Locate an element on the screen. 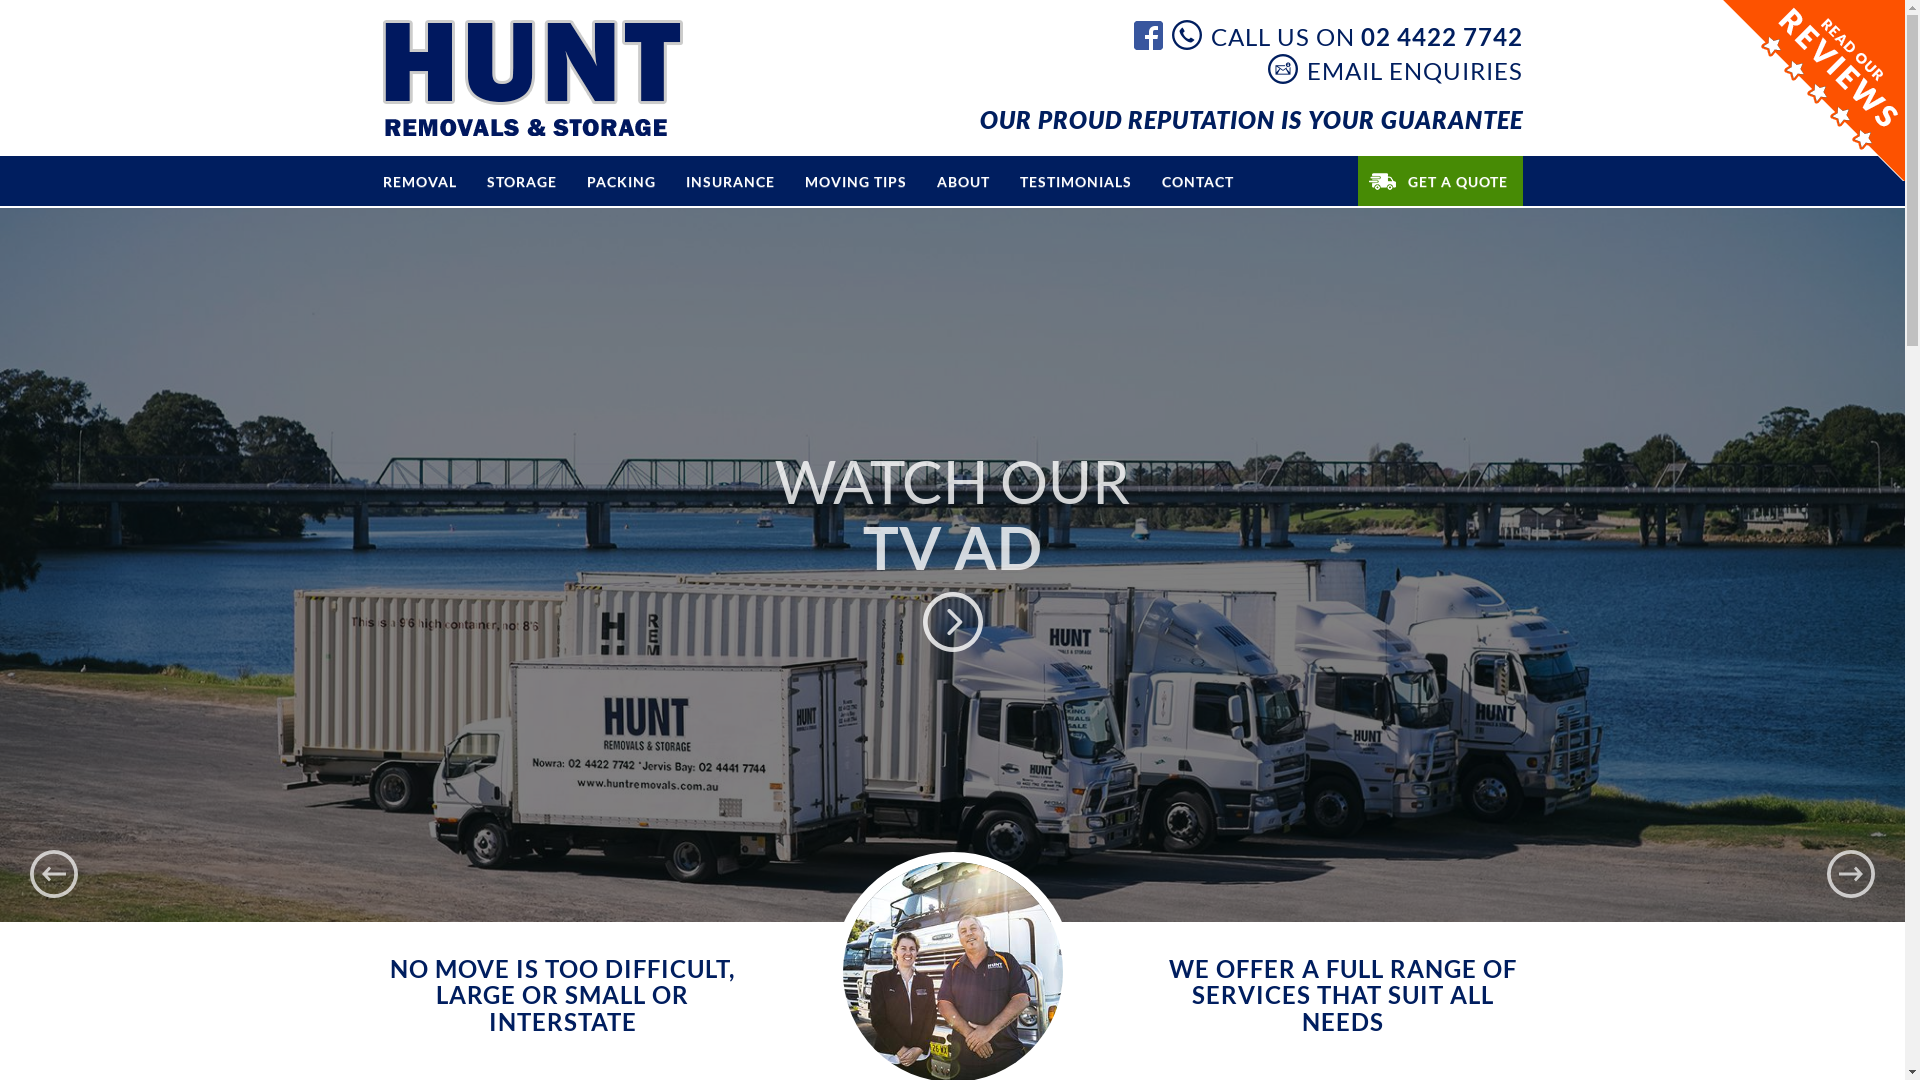 This screenshot has width=1920, height=1080. WATCH OUR
TV AD is located at coordinates (952, 565).